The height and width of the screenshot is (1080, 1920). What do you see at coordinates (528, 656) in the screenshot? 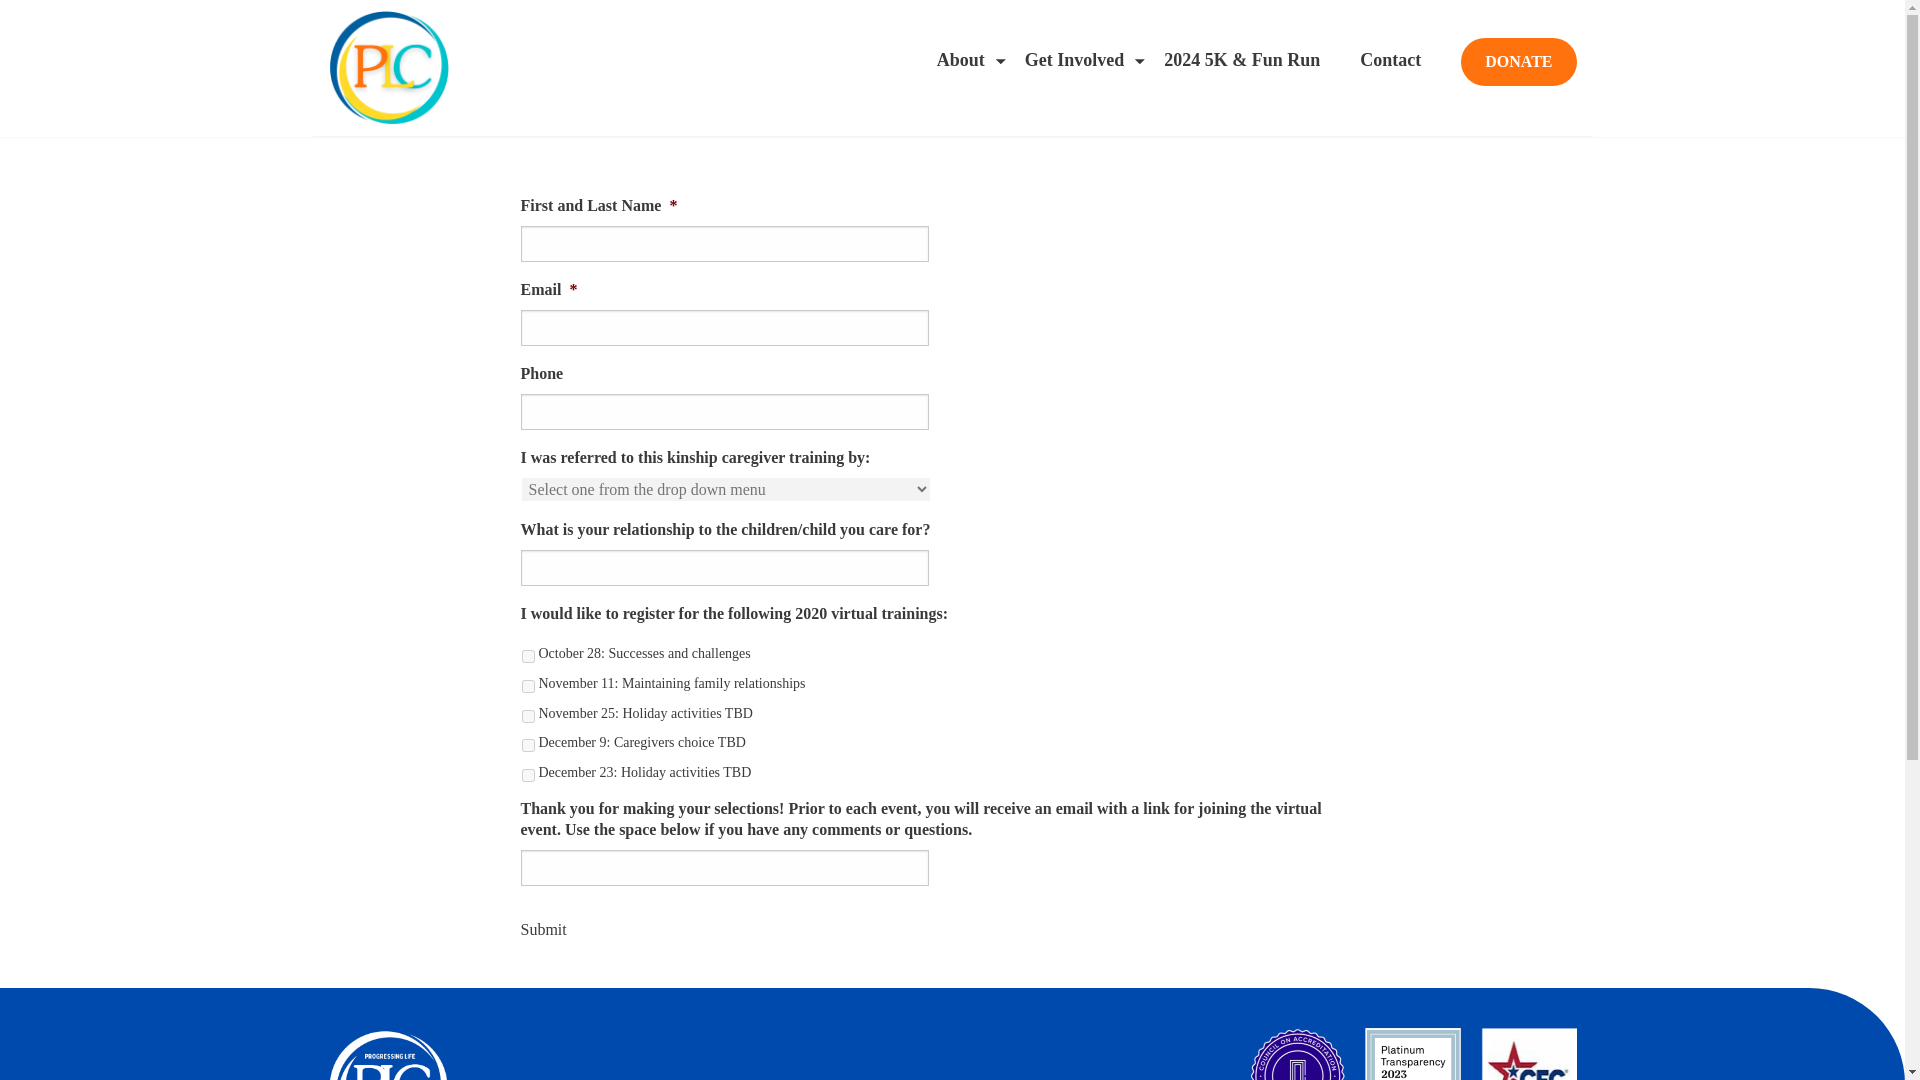
I see `October 28: Successes and challenges` at bounding box center [528, 656].